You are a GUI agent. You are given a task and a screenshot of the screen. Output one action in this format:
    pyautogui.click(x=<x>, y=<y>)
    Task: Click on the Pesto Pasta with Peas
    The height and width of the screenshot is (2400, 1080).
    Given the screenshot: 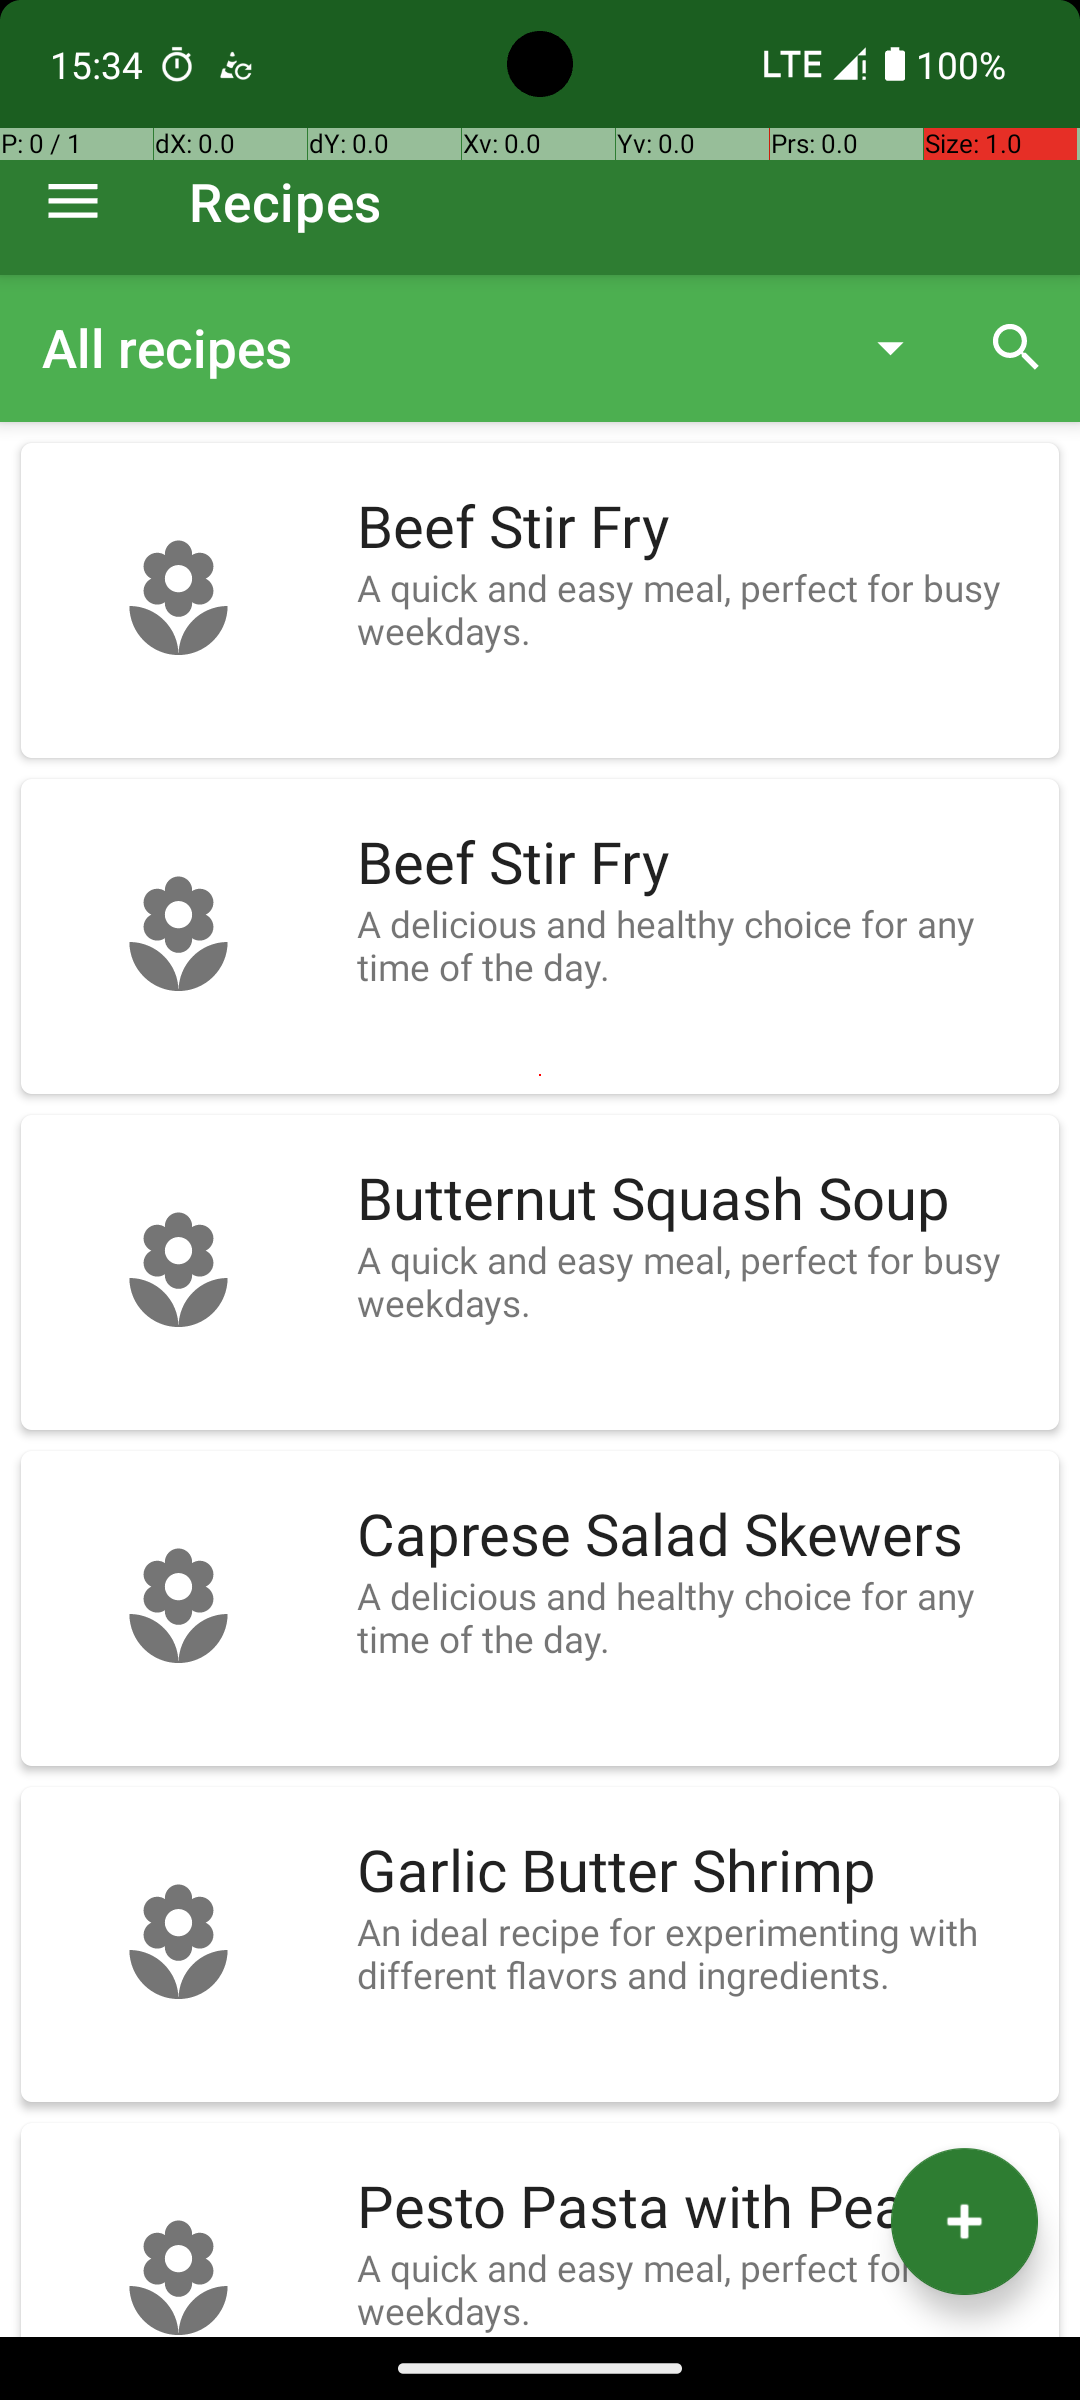 What is the action you would take?
    pyautogui.click(x=698, y=2208)
    